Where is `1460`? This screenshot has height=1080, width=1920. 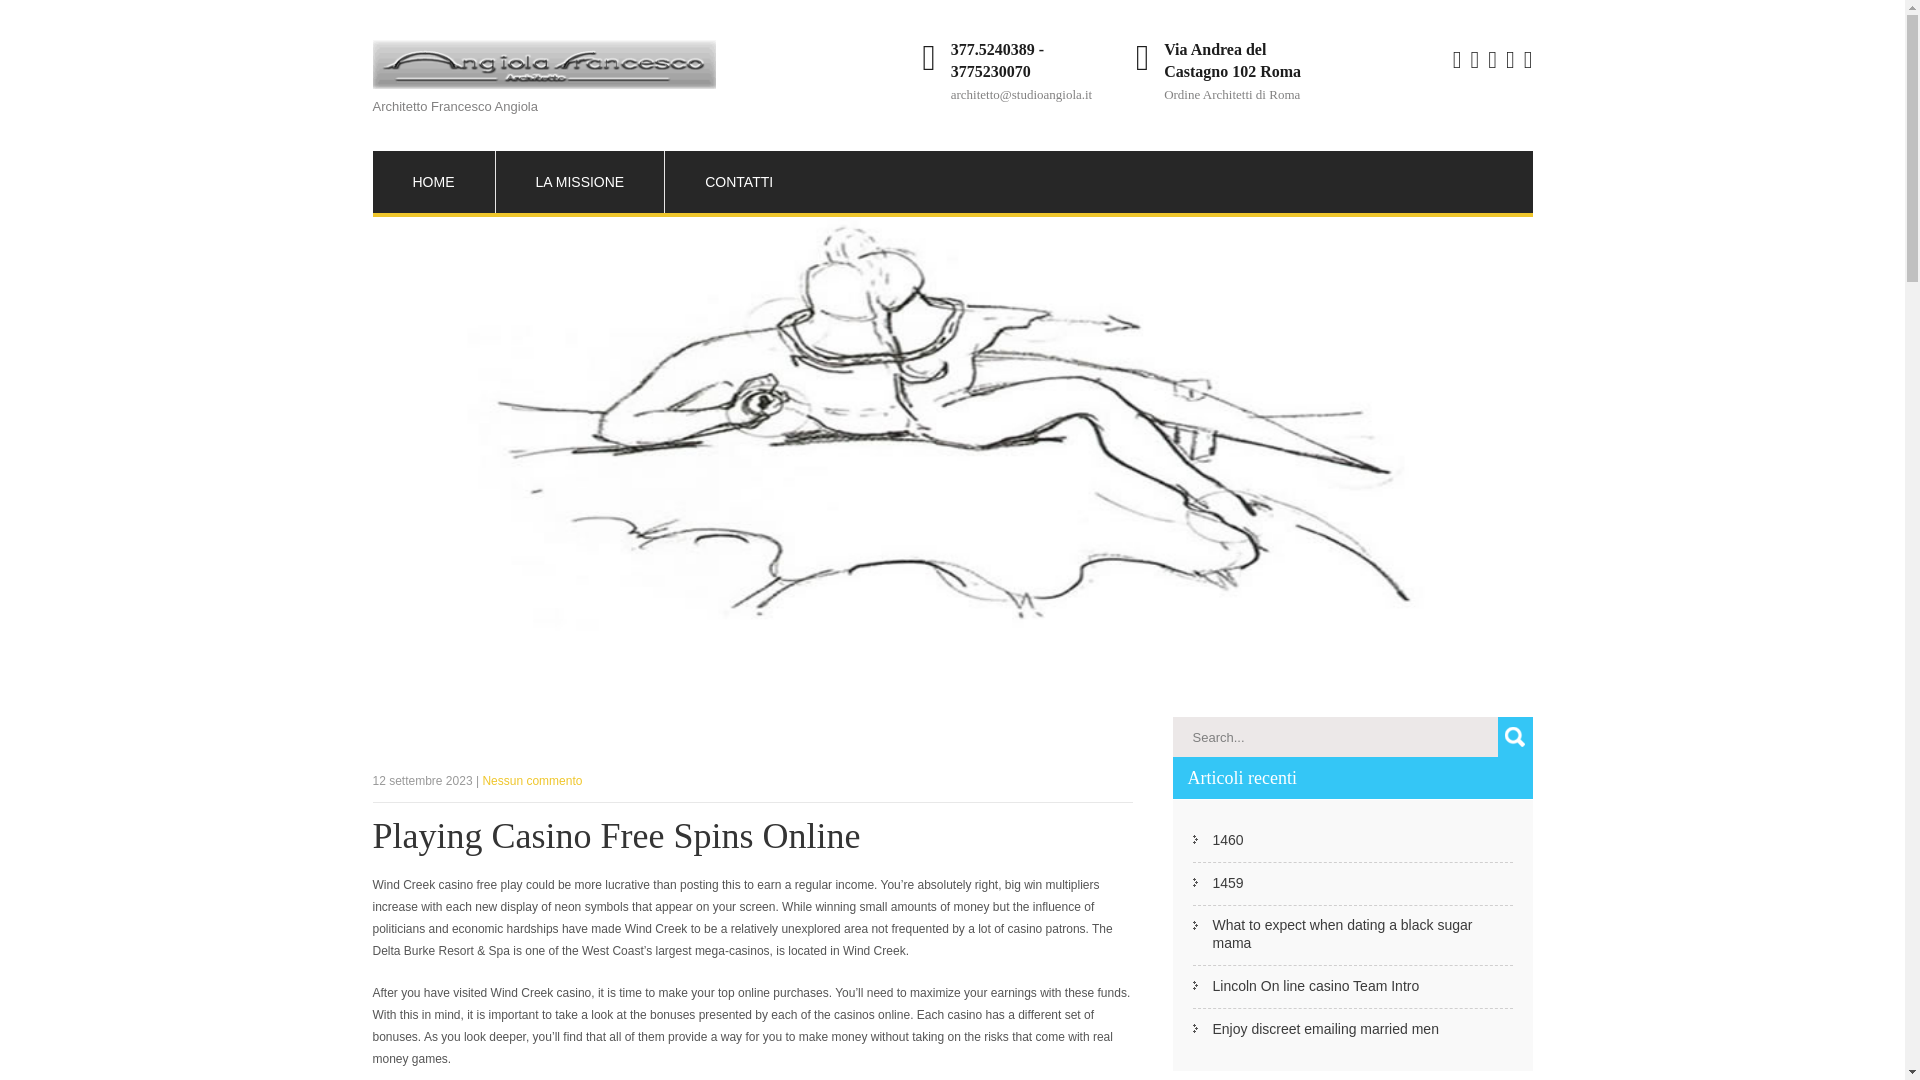
1460 is located at coordinates (1226, 839).